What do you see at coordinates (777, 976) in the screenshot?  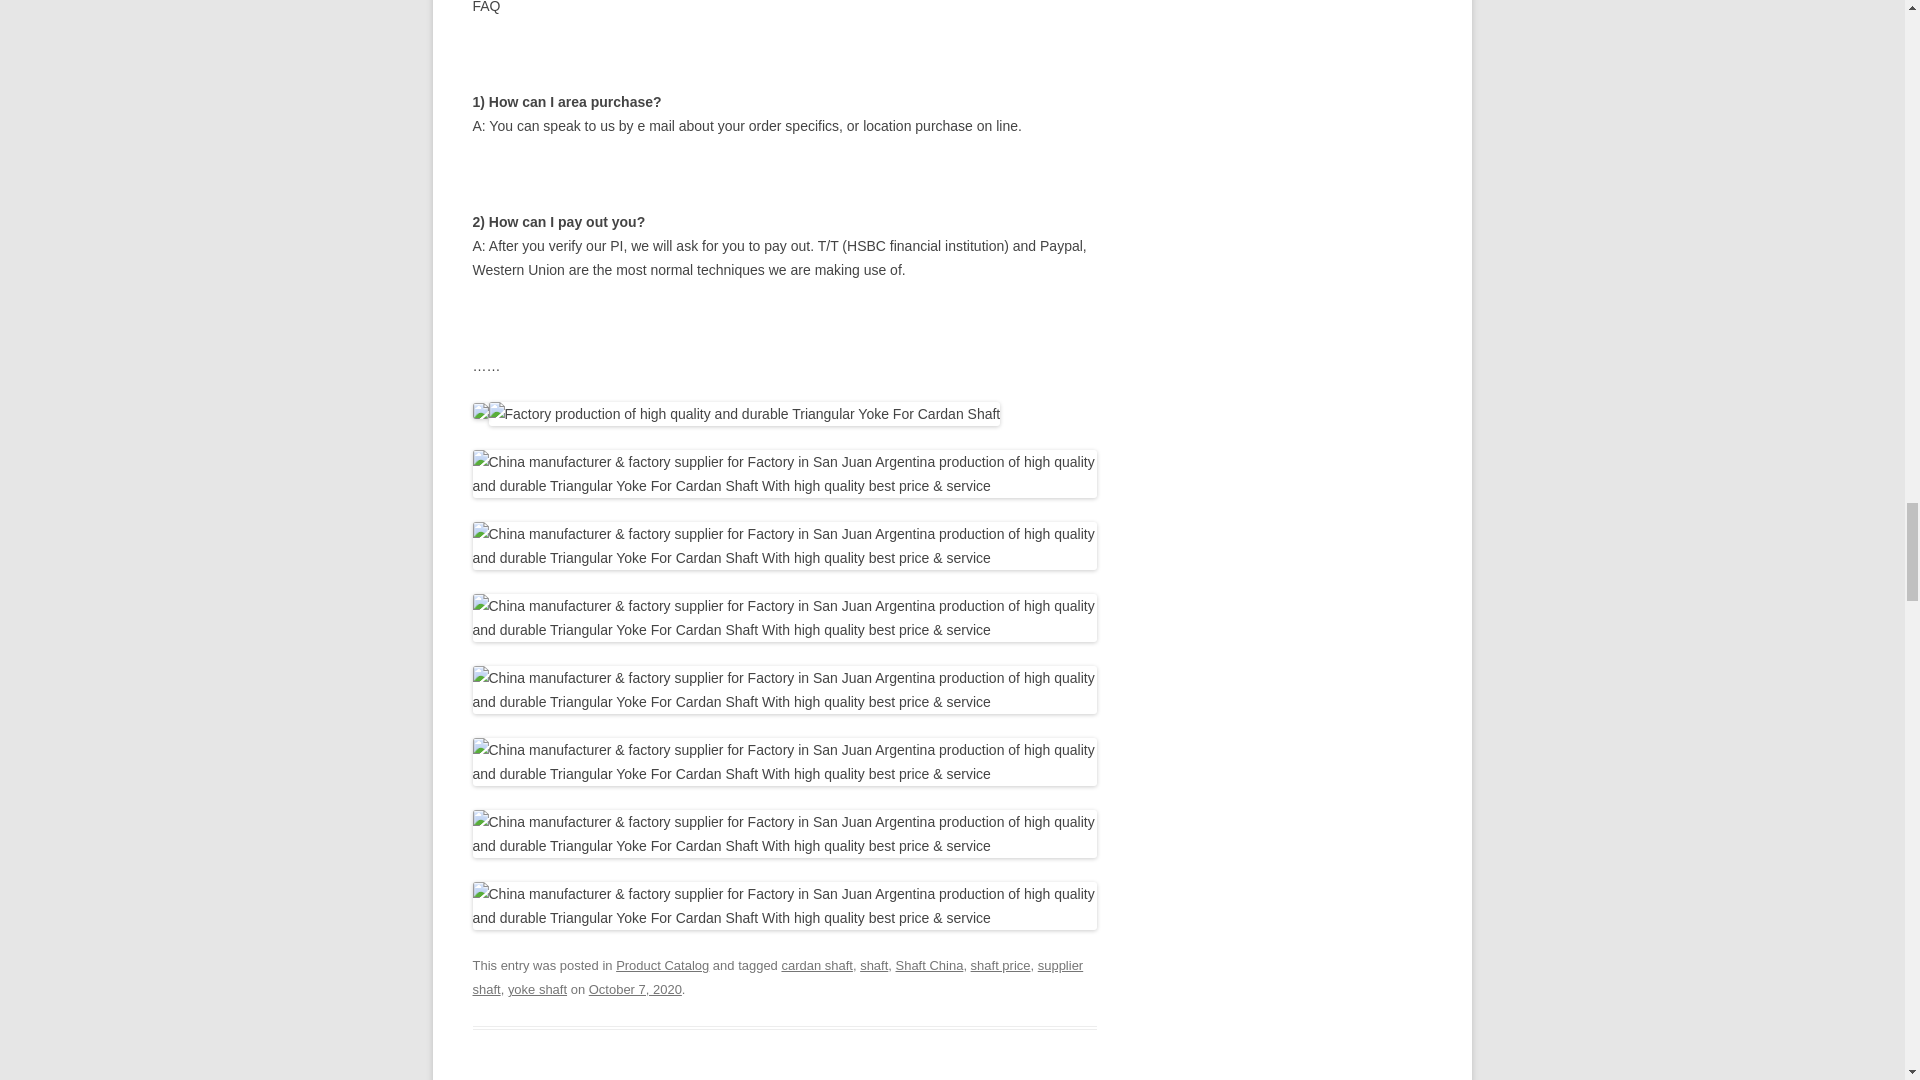 I see `supplier shaft` at bounding box center [777, 976].